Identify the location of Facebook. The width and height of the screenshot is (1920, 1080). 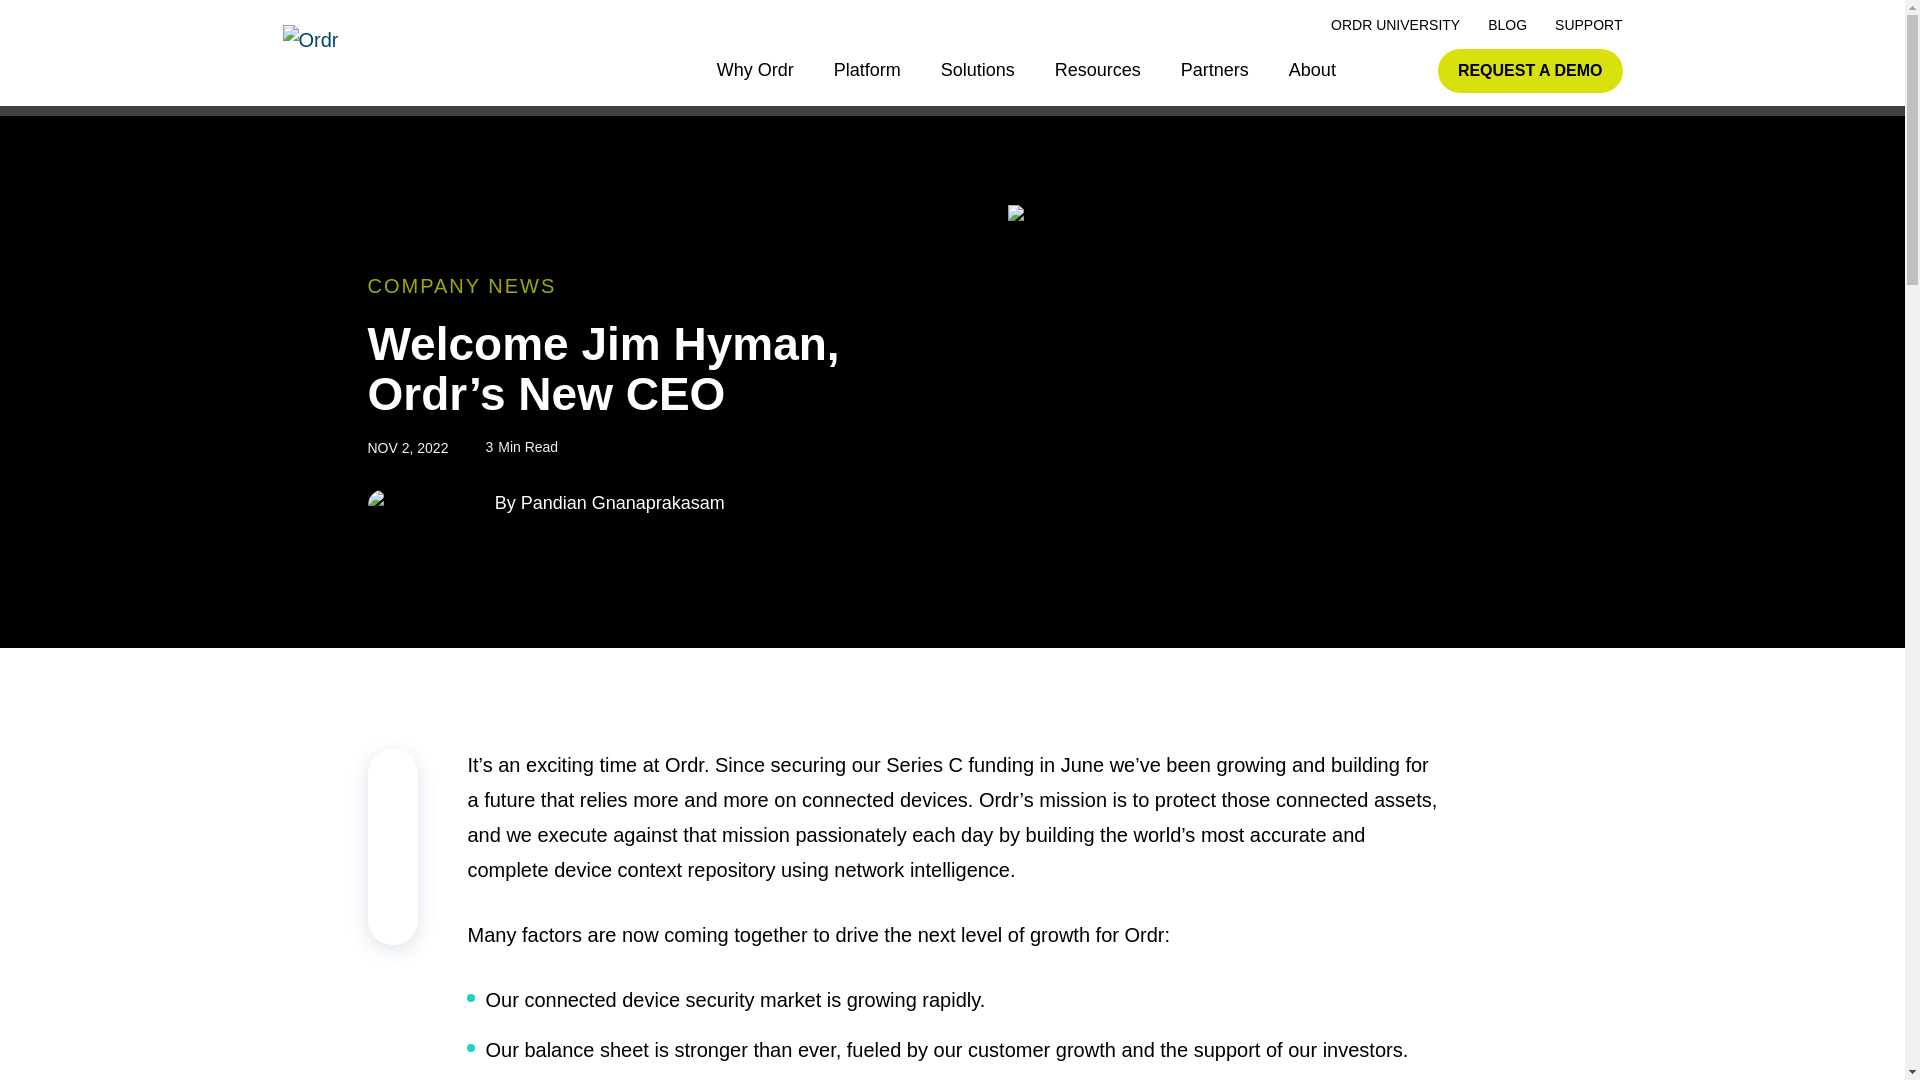
(393, 920).